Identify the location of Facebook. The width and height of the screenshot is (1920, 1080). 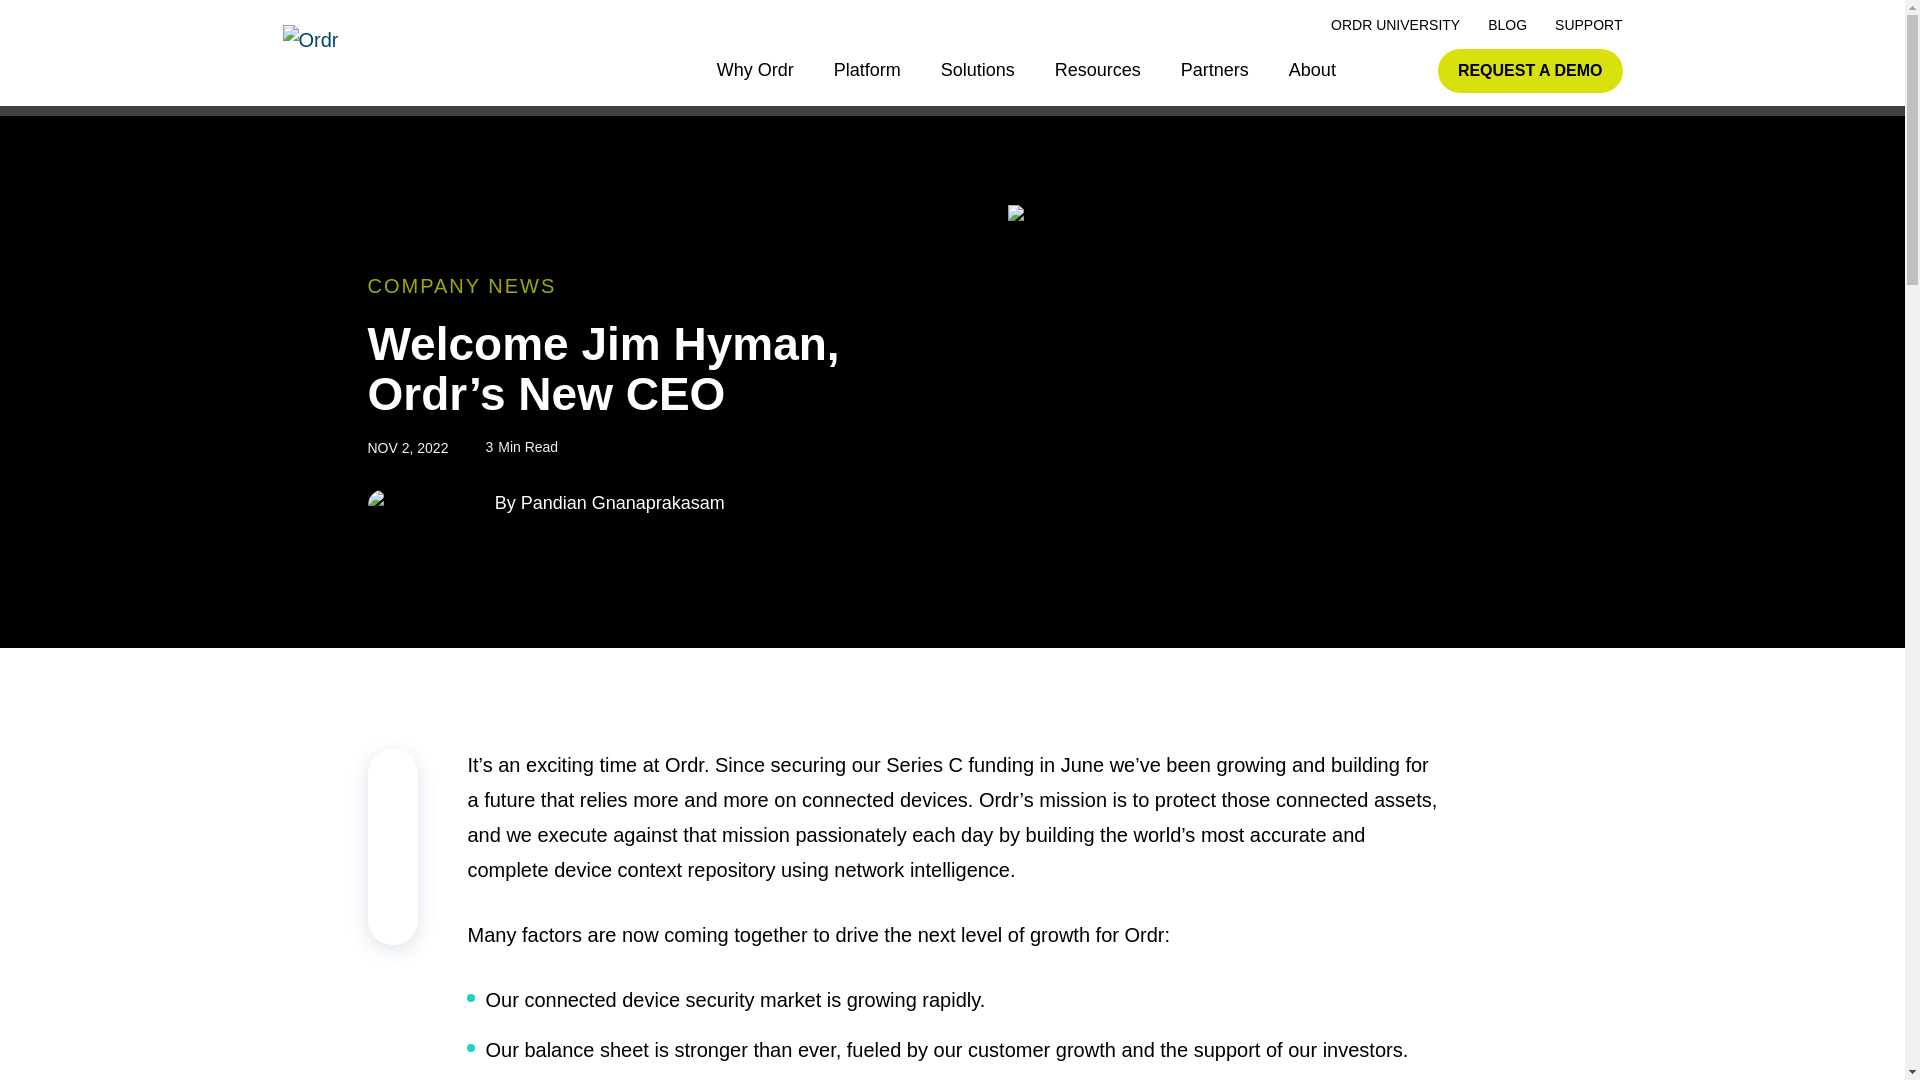
(393, 920).